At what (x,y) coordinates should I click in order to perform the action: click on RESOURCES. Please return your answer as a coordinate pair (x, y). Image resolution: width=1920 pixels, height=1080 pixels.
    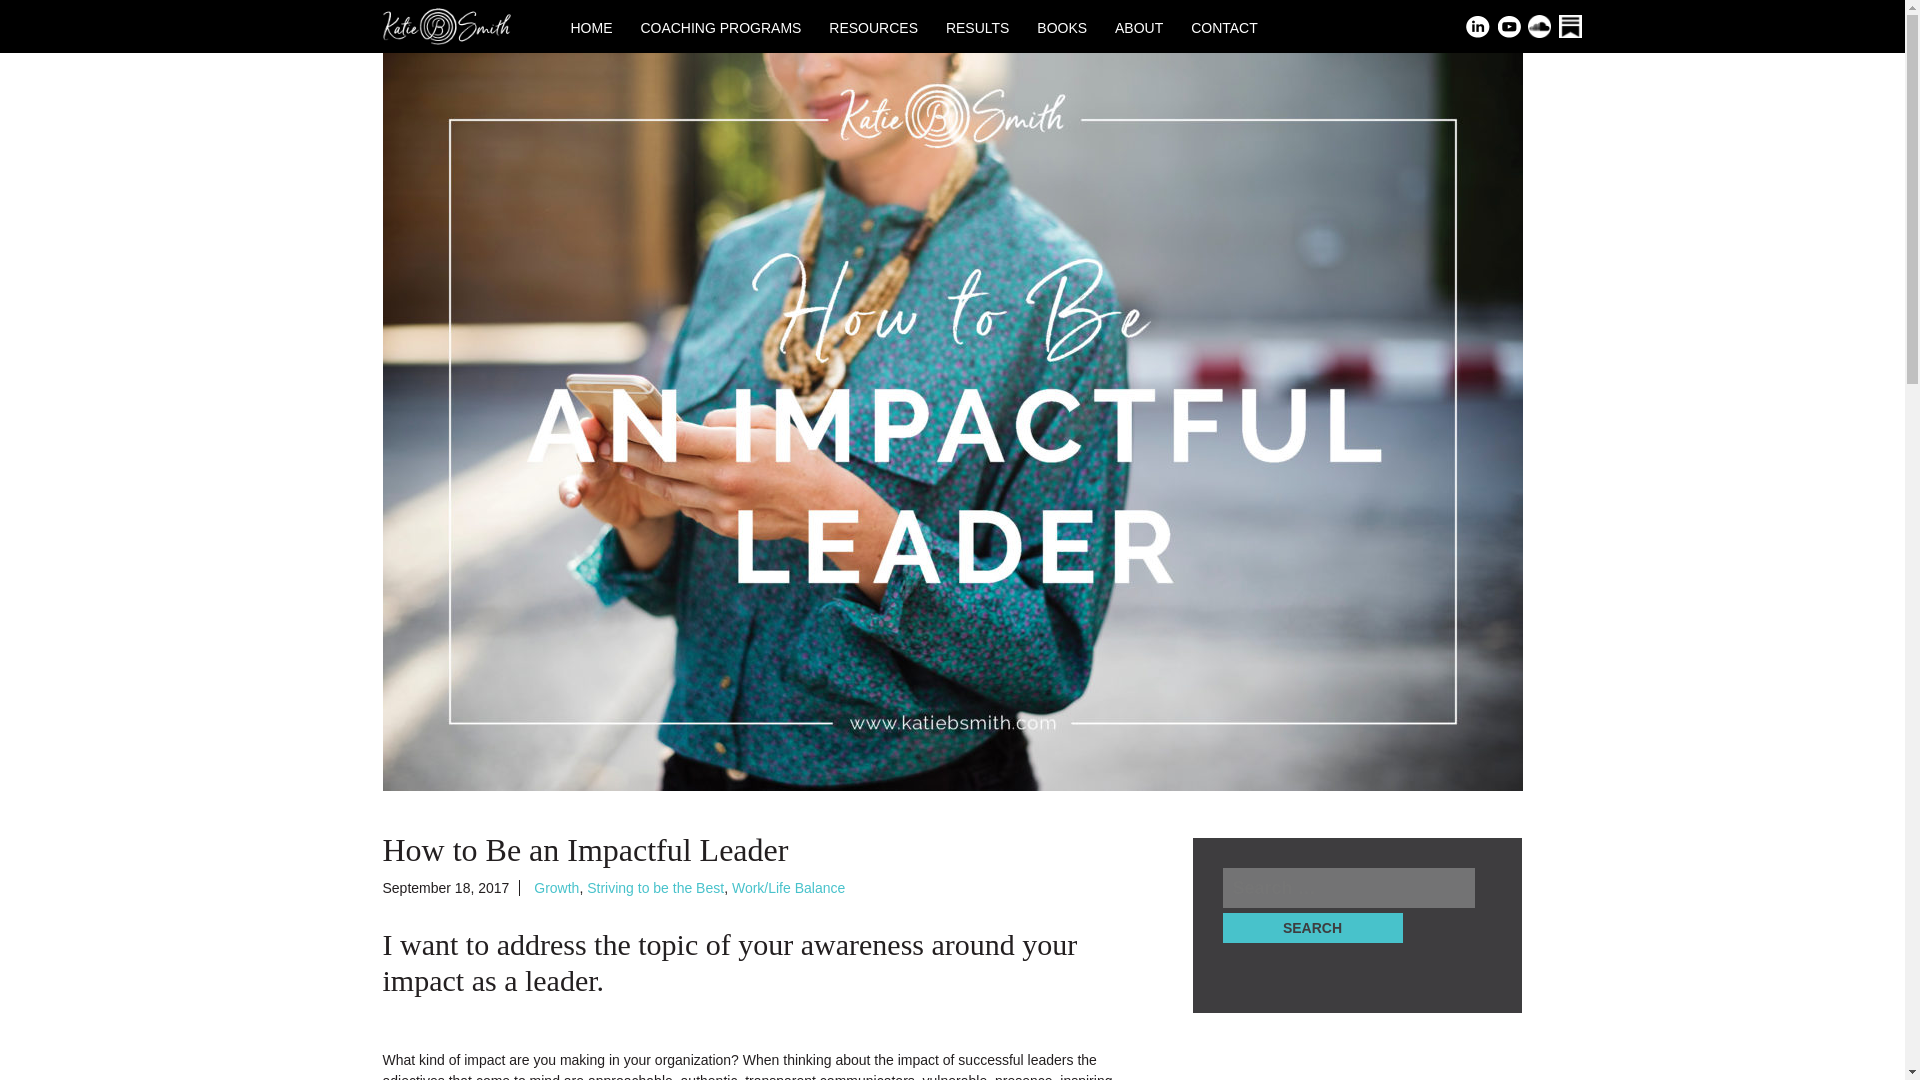
    Looking at the image, I should click on (873, 32).